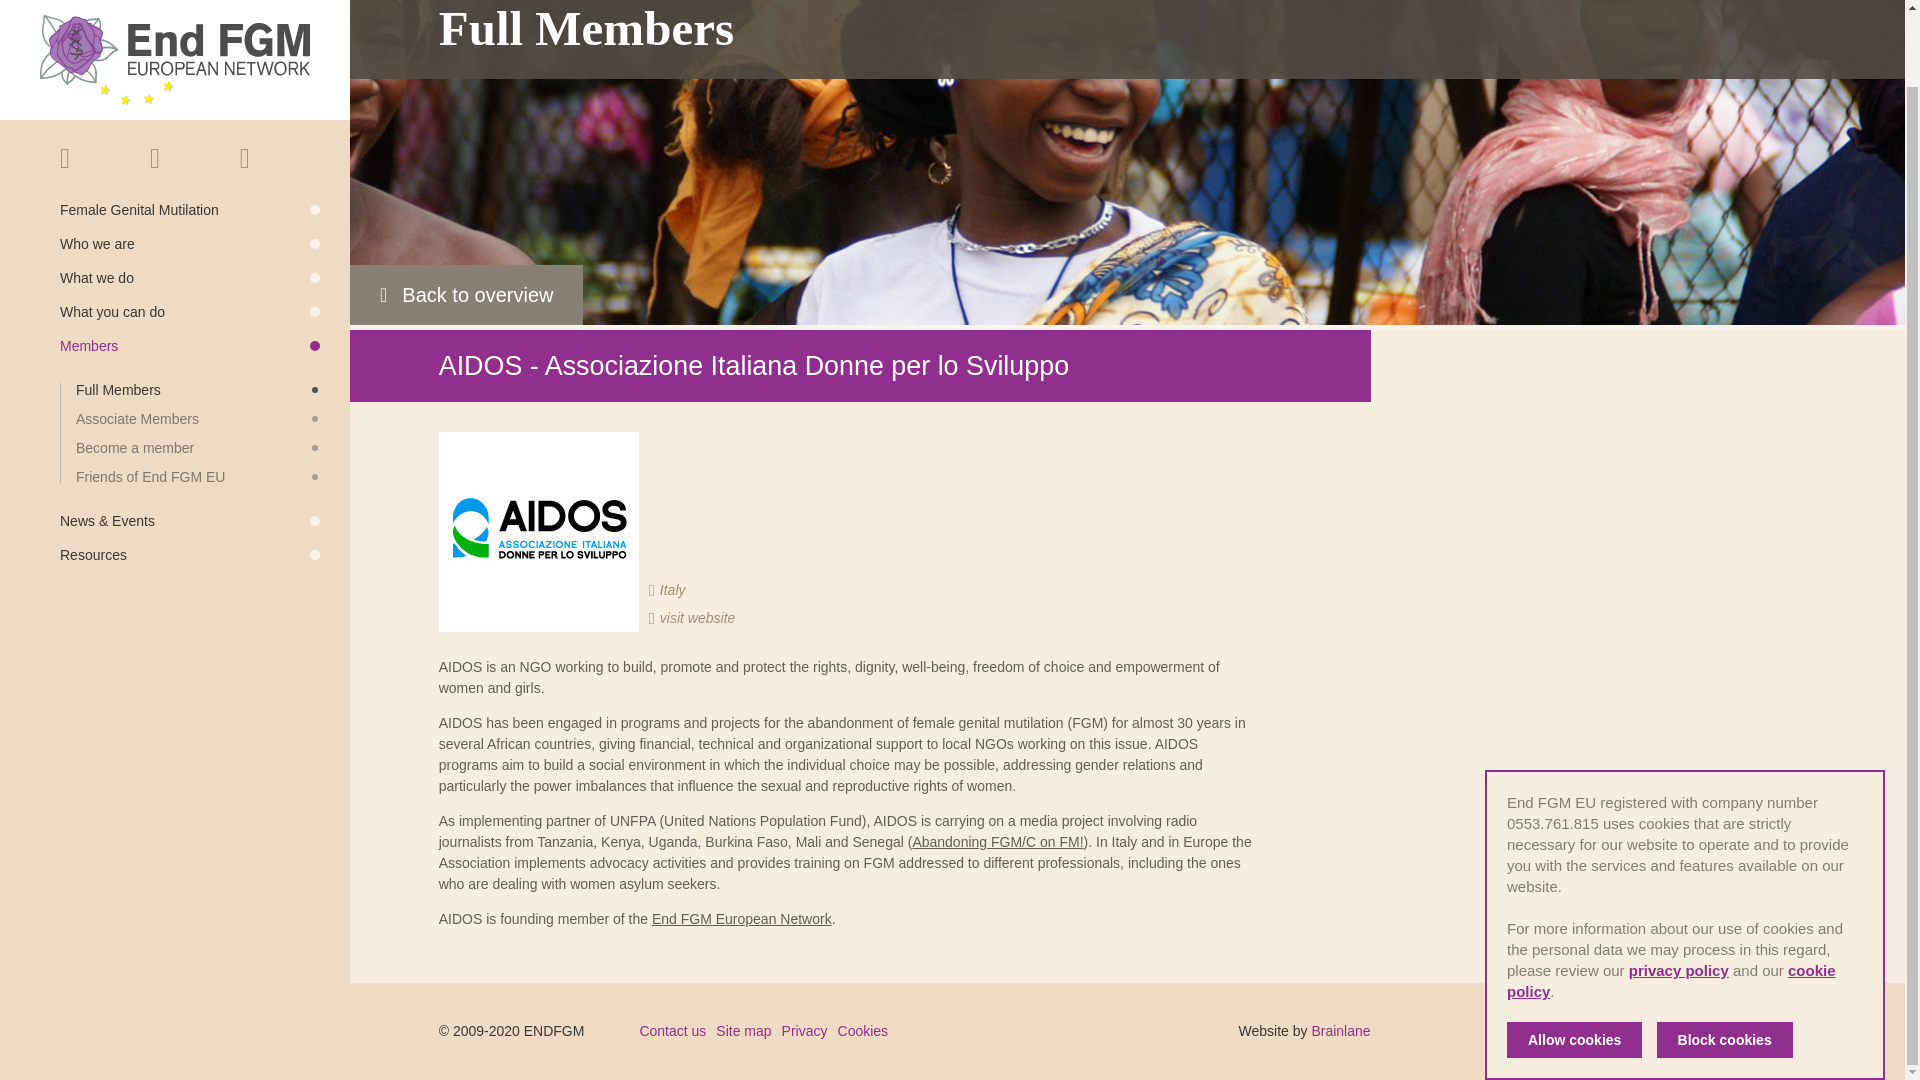  I want to click on Female Genital Mutilation, so click(190, 130).